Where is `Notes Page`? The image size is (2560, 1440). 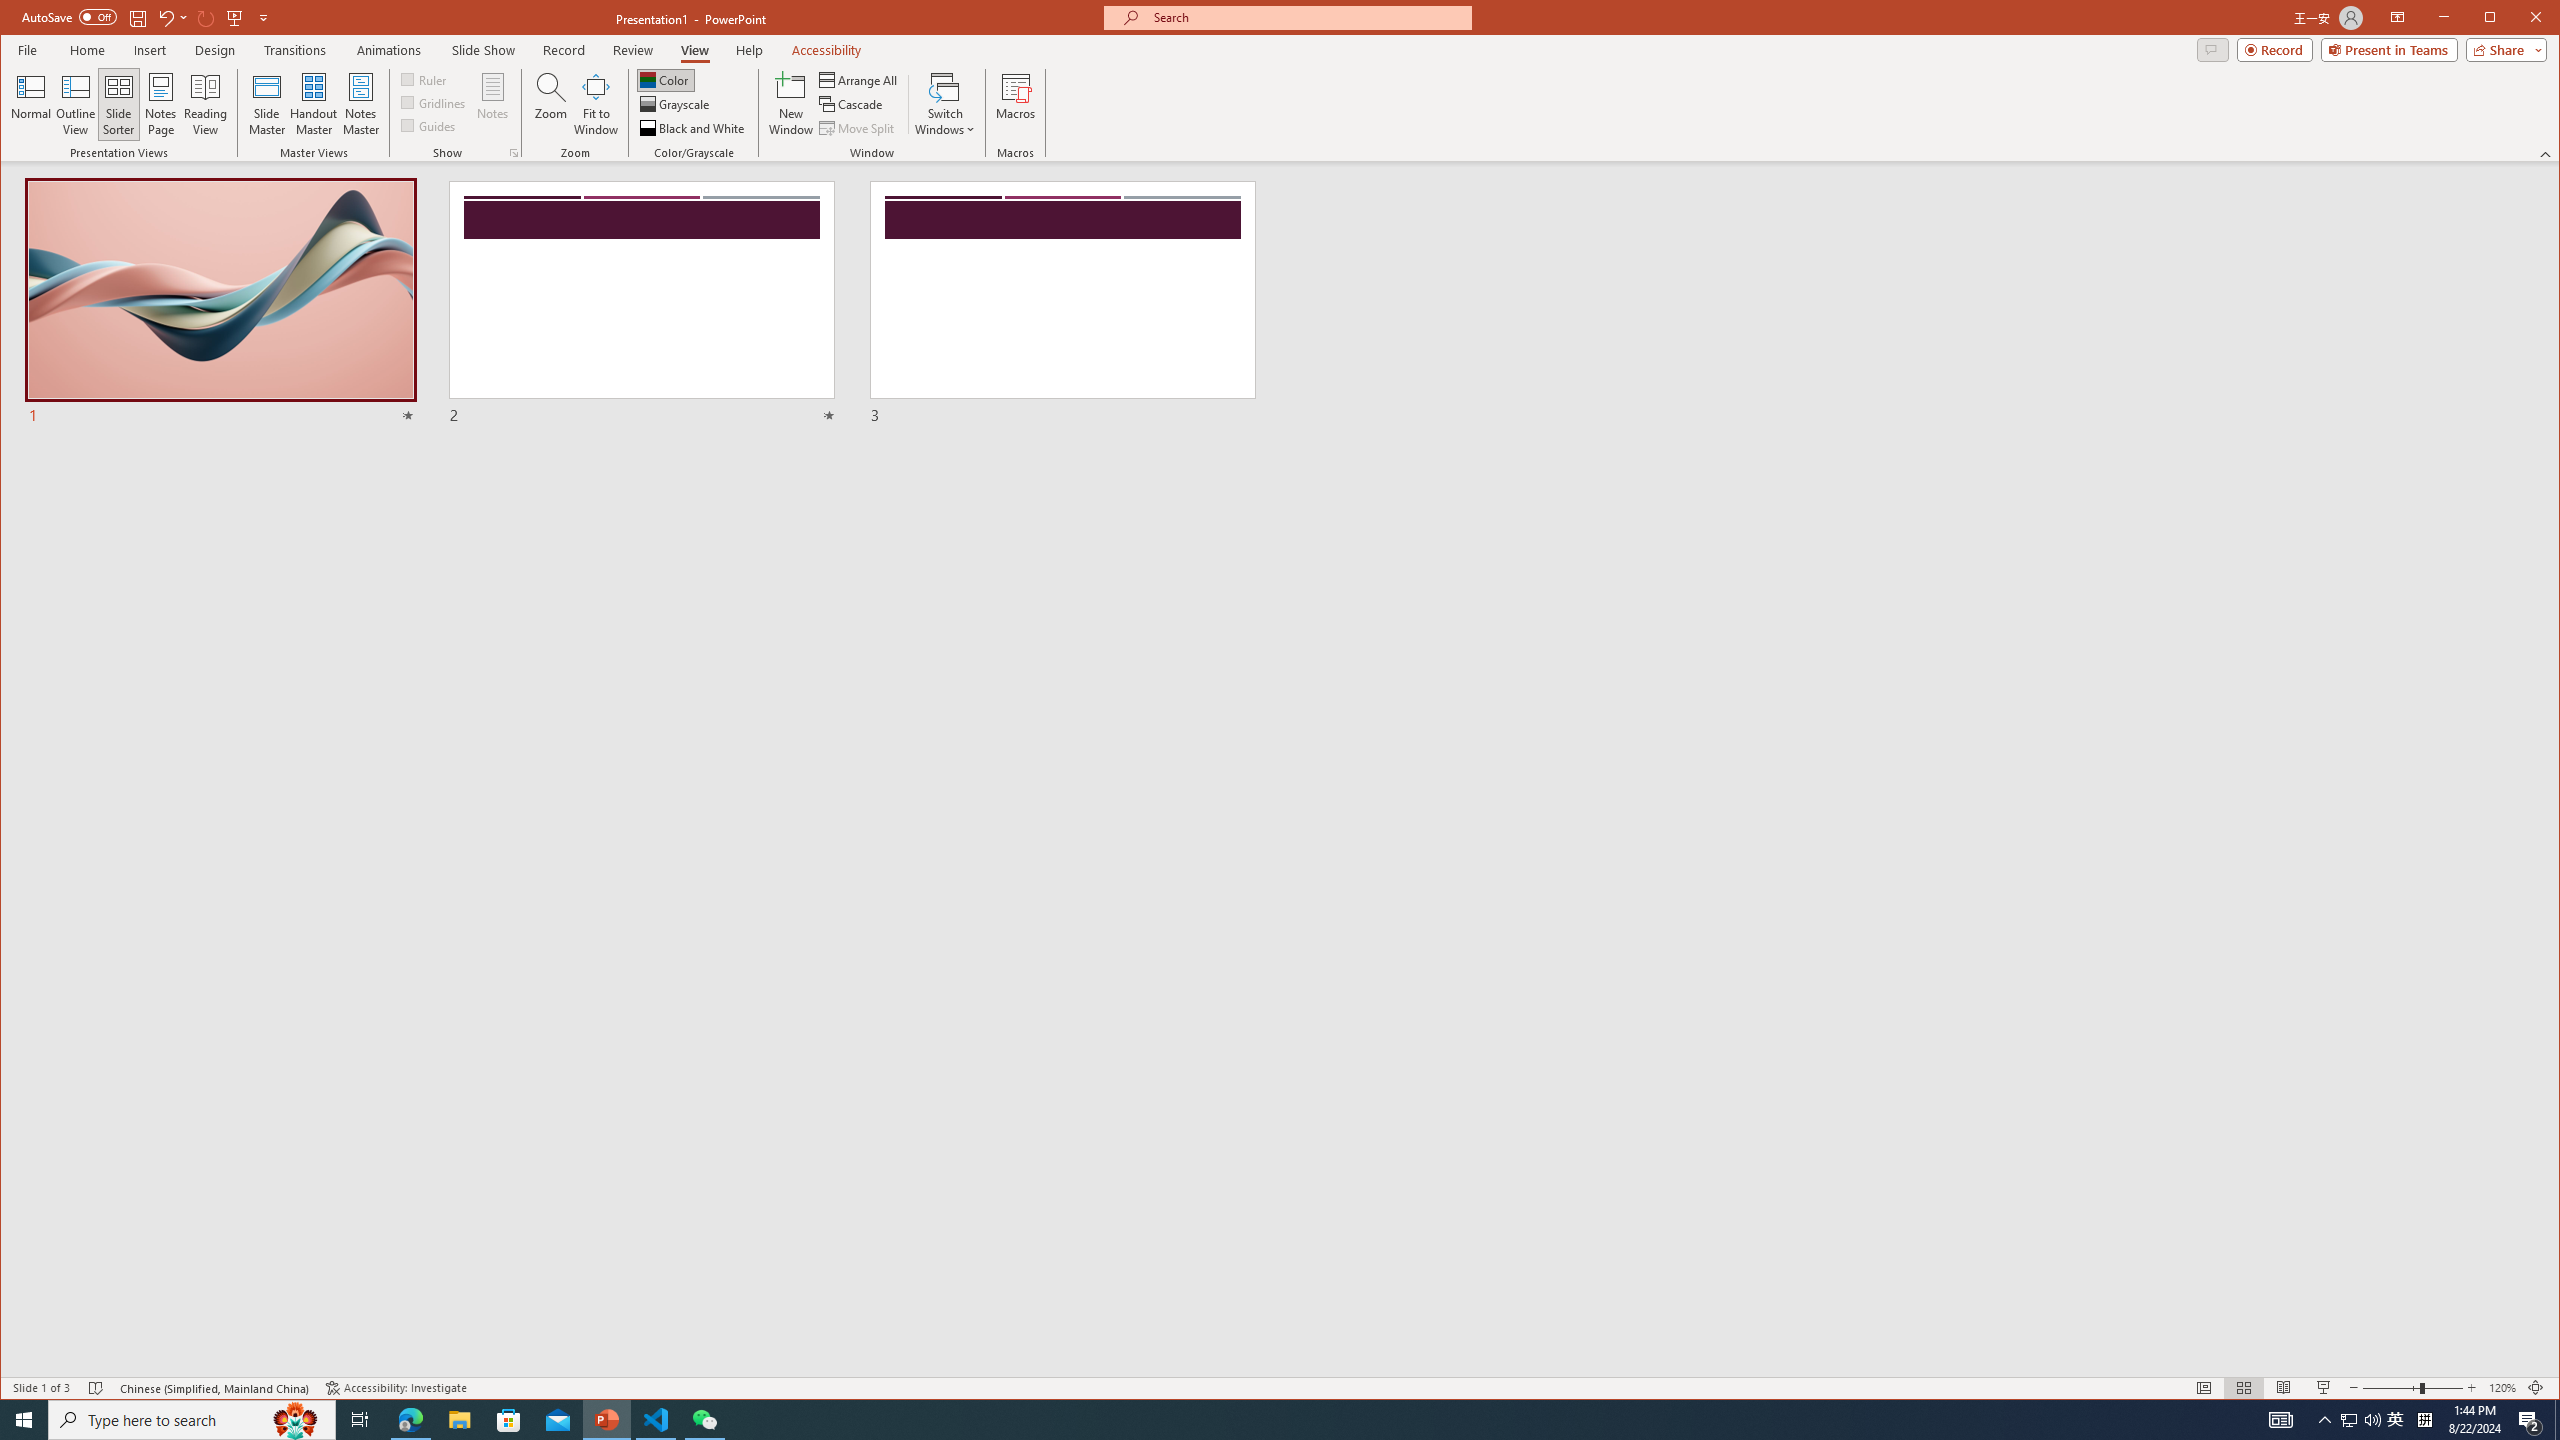
Notes Page is located at coordinates (160, 104).